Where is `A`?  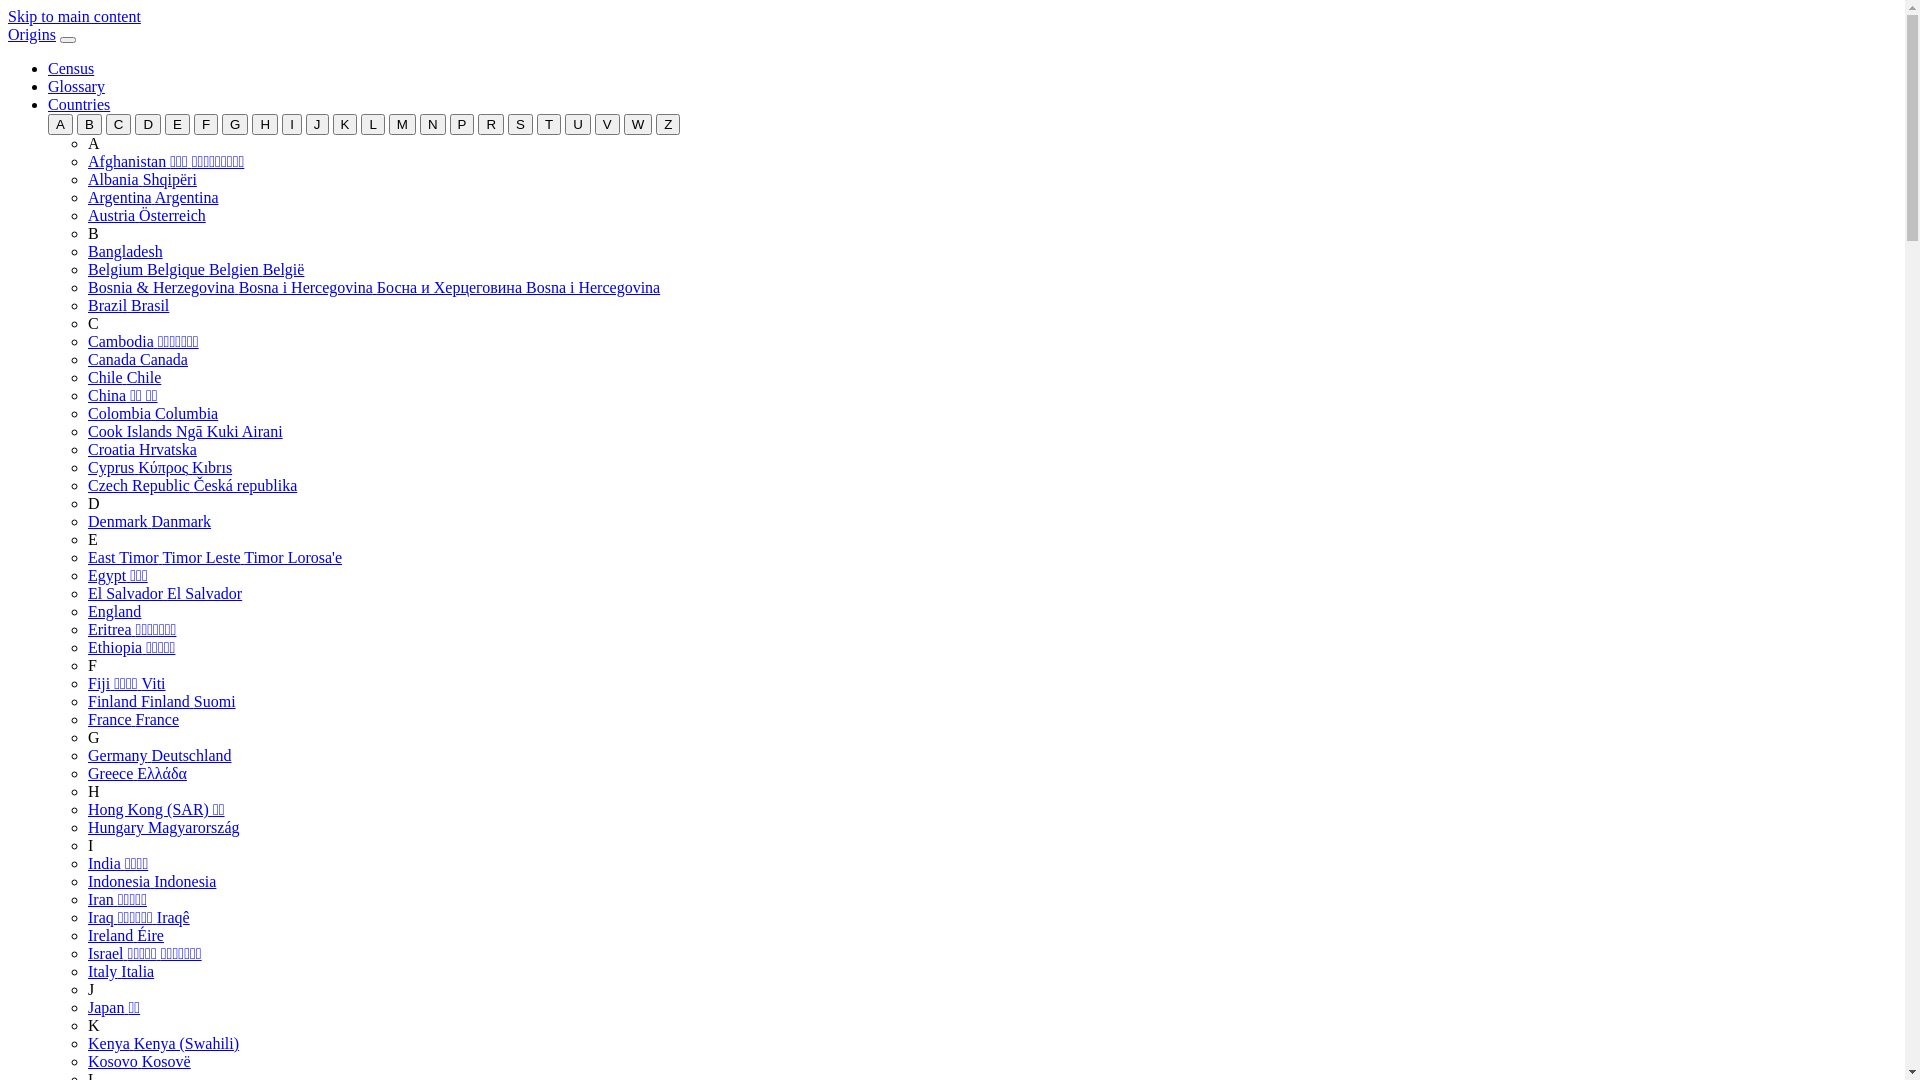
A is located at coordinates (60, 124).